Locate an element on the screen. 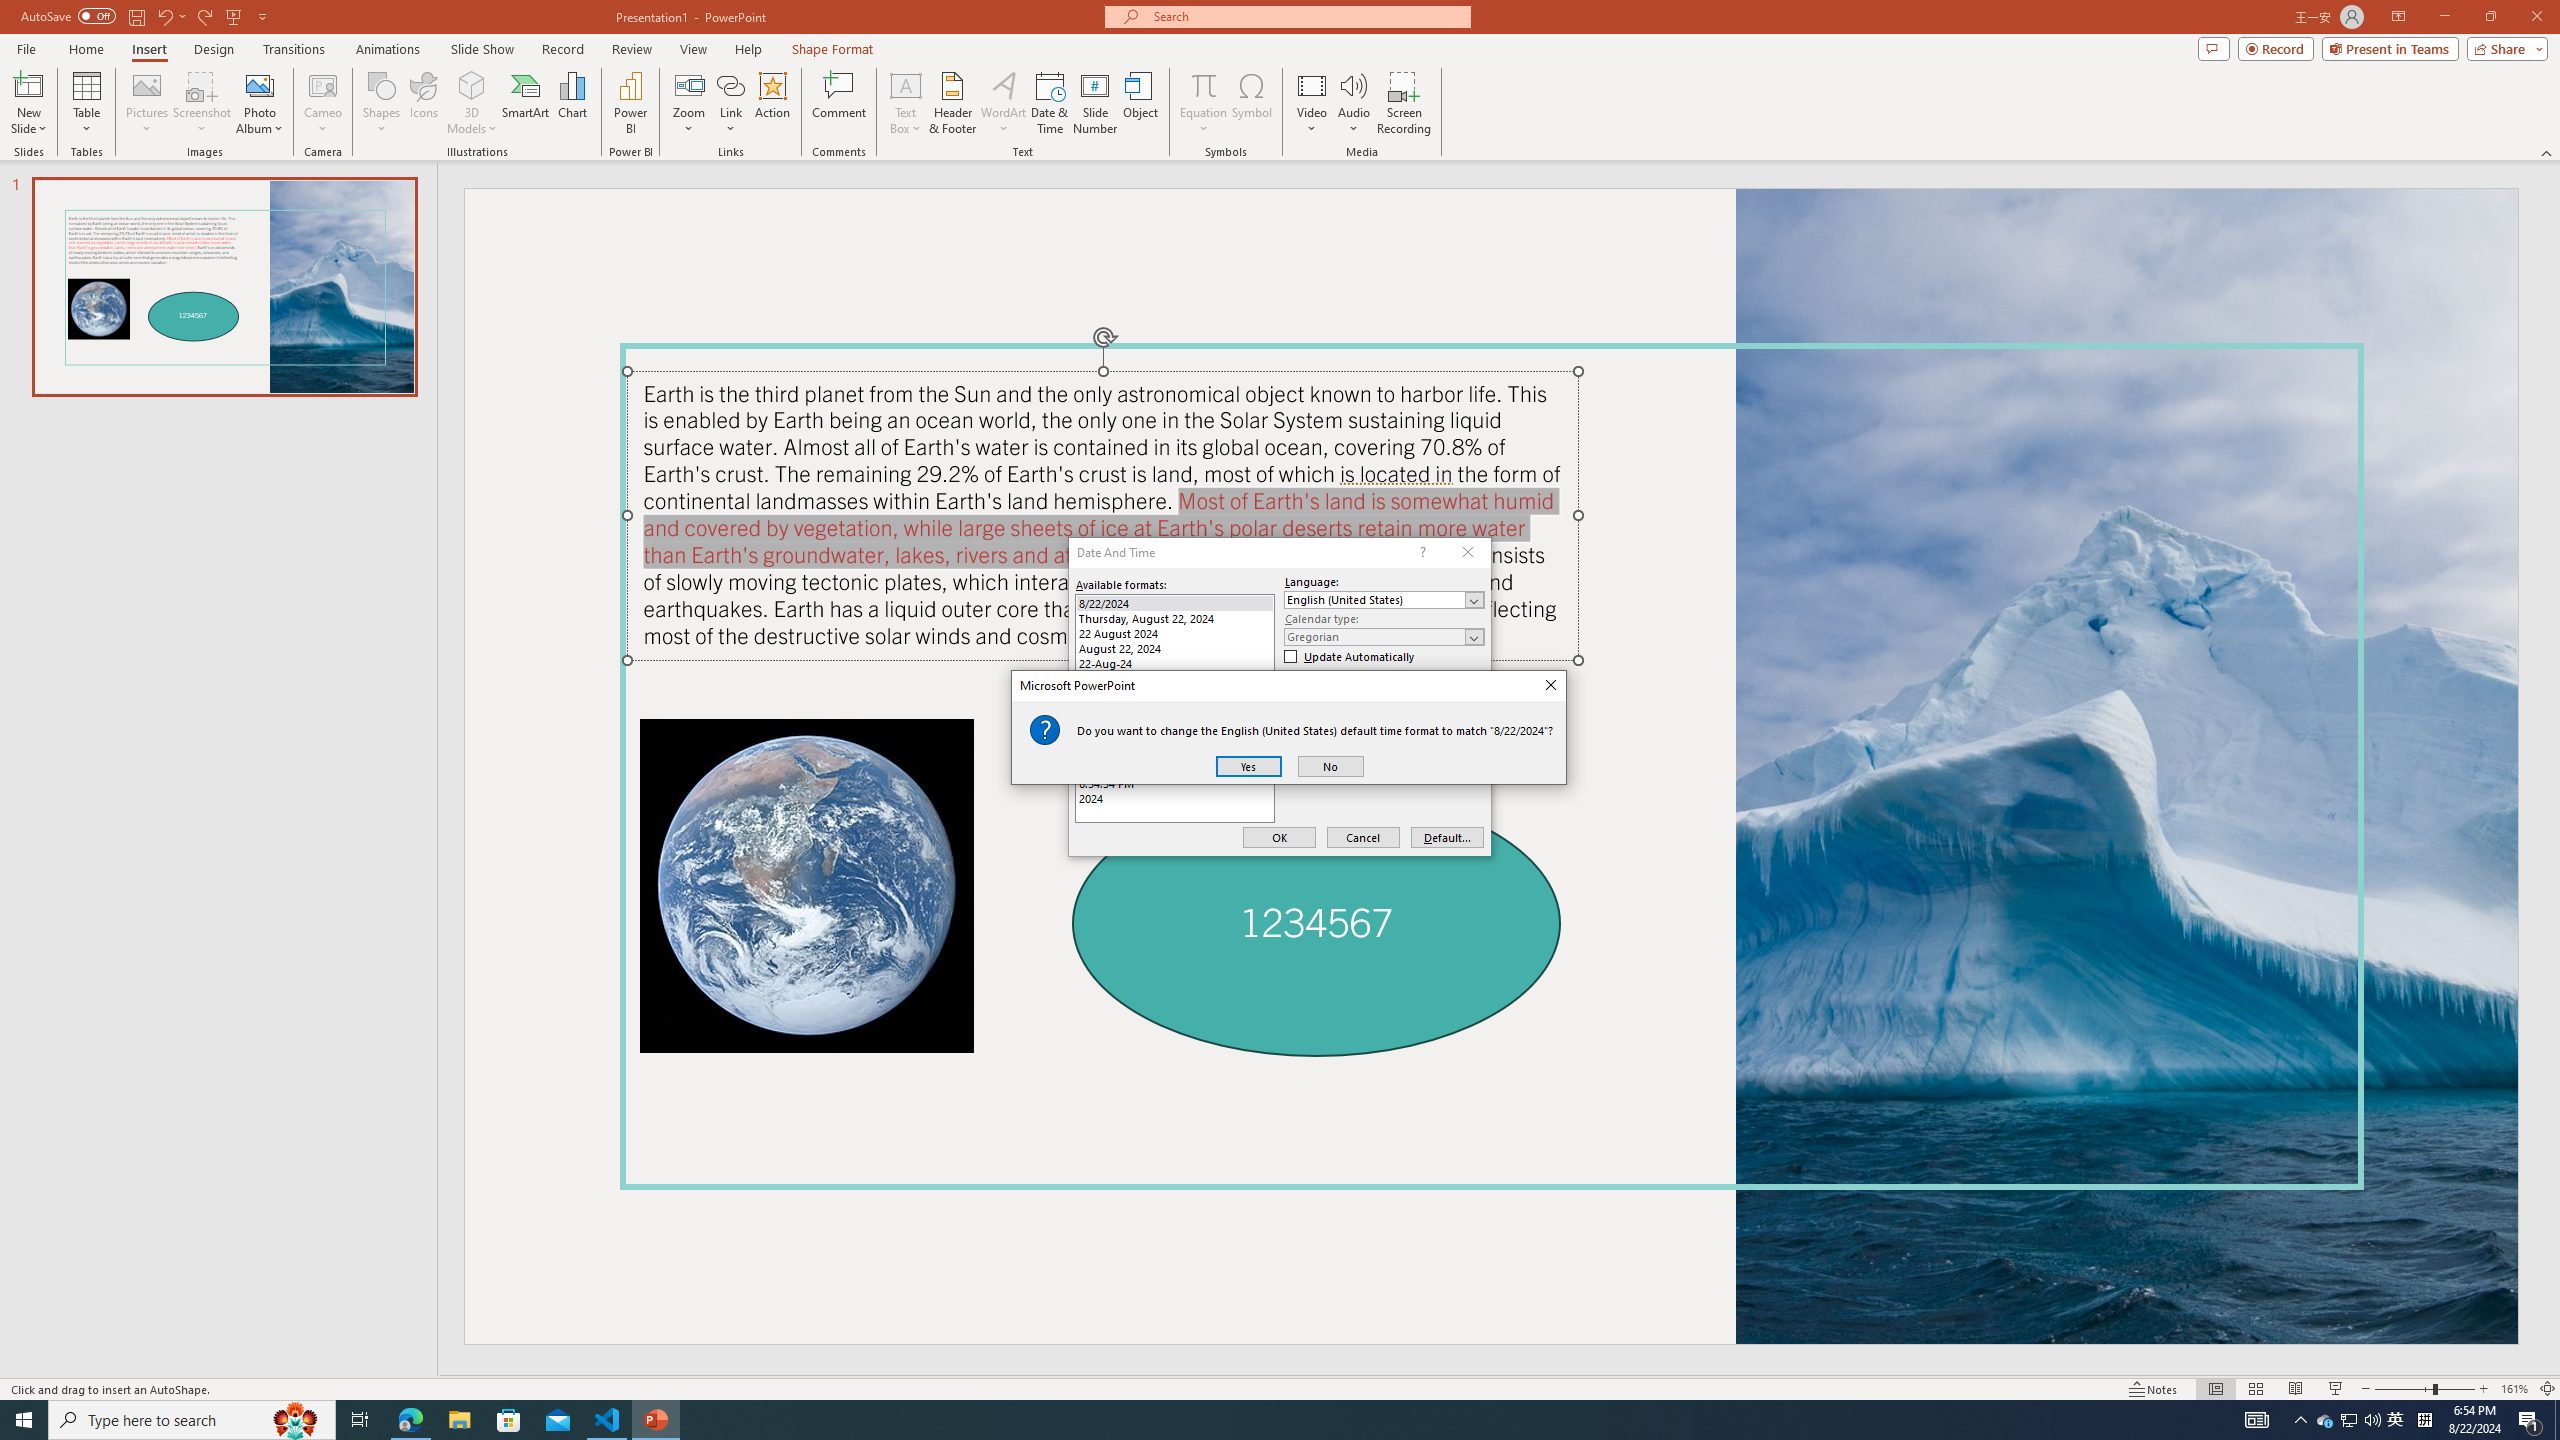 This screenshot has height=1440, width=2560. No is located at coordinates (1330, 766).